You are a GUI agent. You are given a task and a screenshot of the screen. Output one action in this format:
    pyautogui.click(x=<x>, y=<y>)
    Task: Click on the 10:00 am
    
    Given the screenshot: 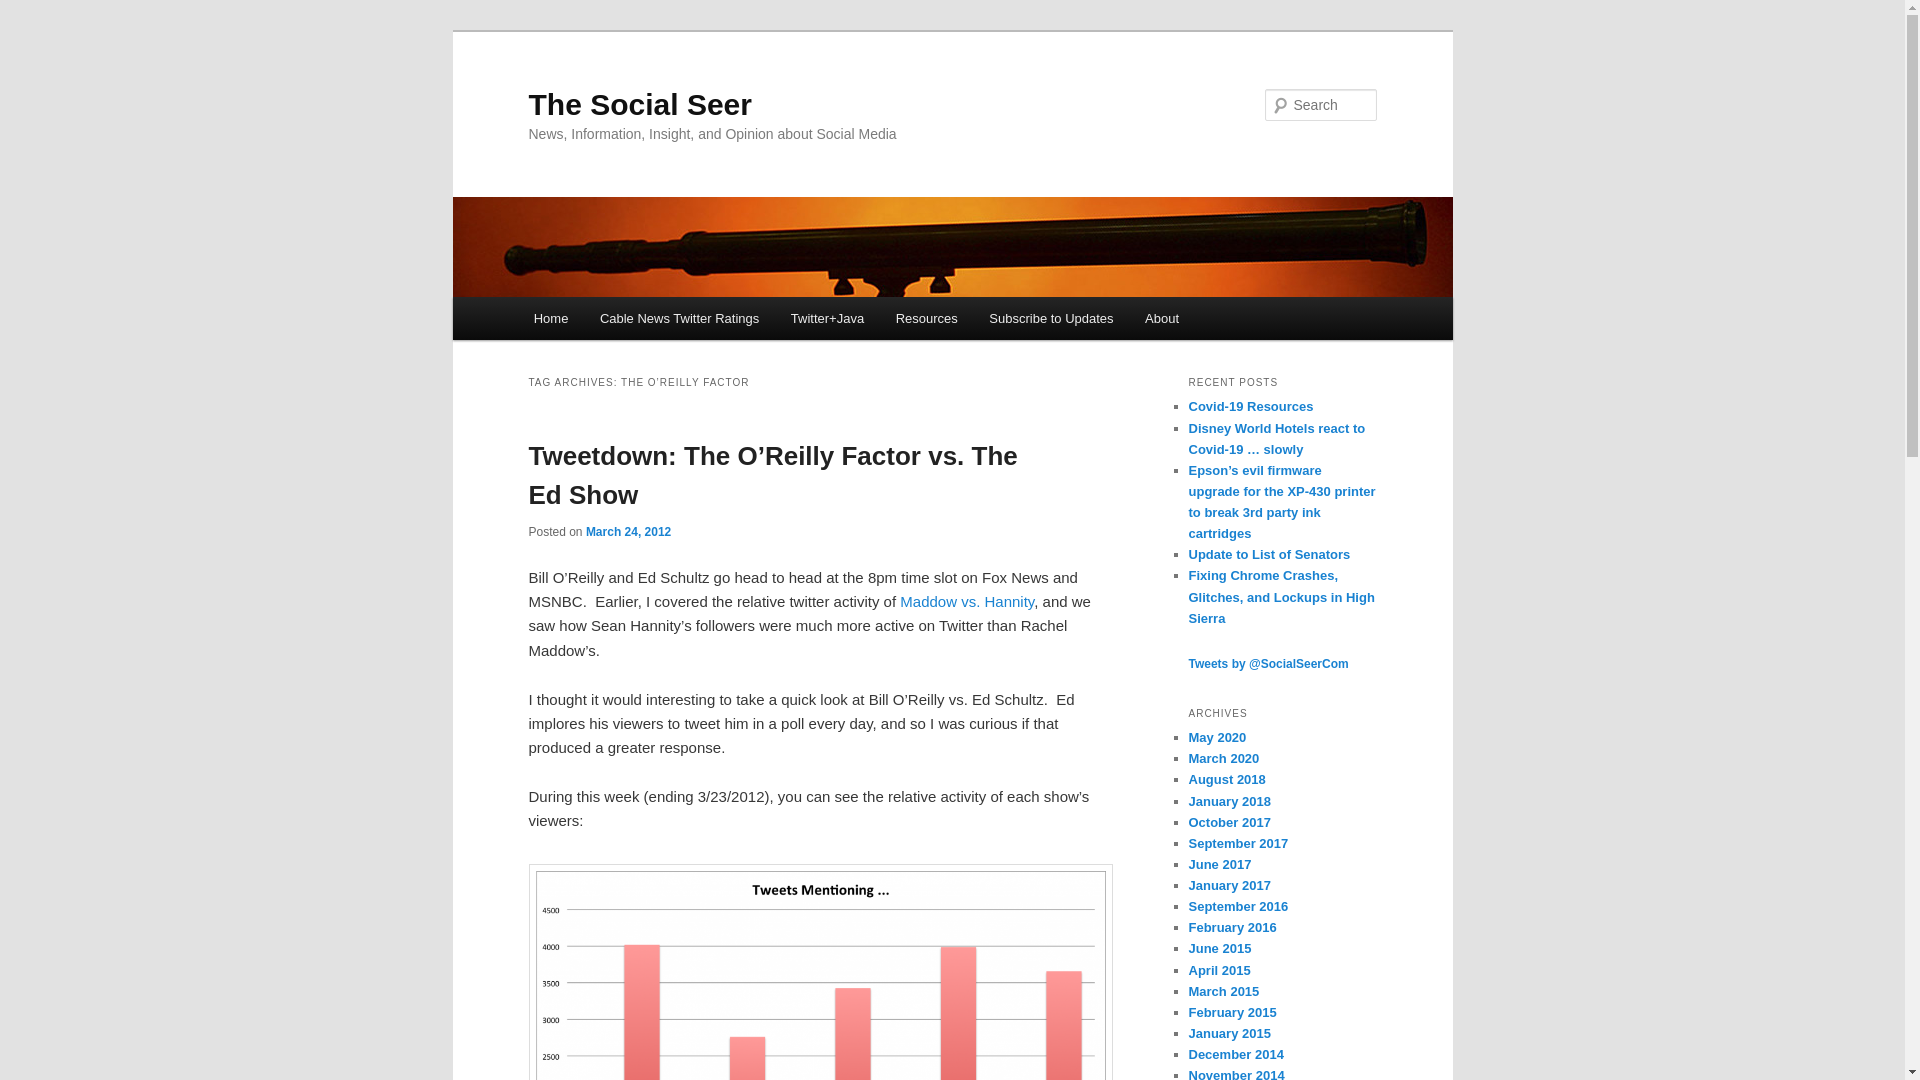 What is the action you would take?
    pyautogui.click(x=628, y=531)
    